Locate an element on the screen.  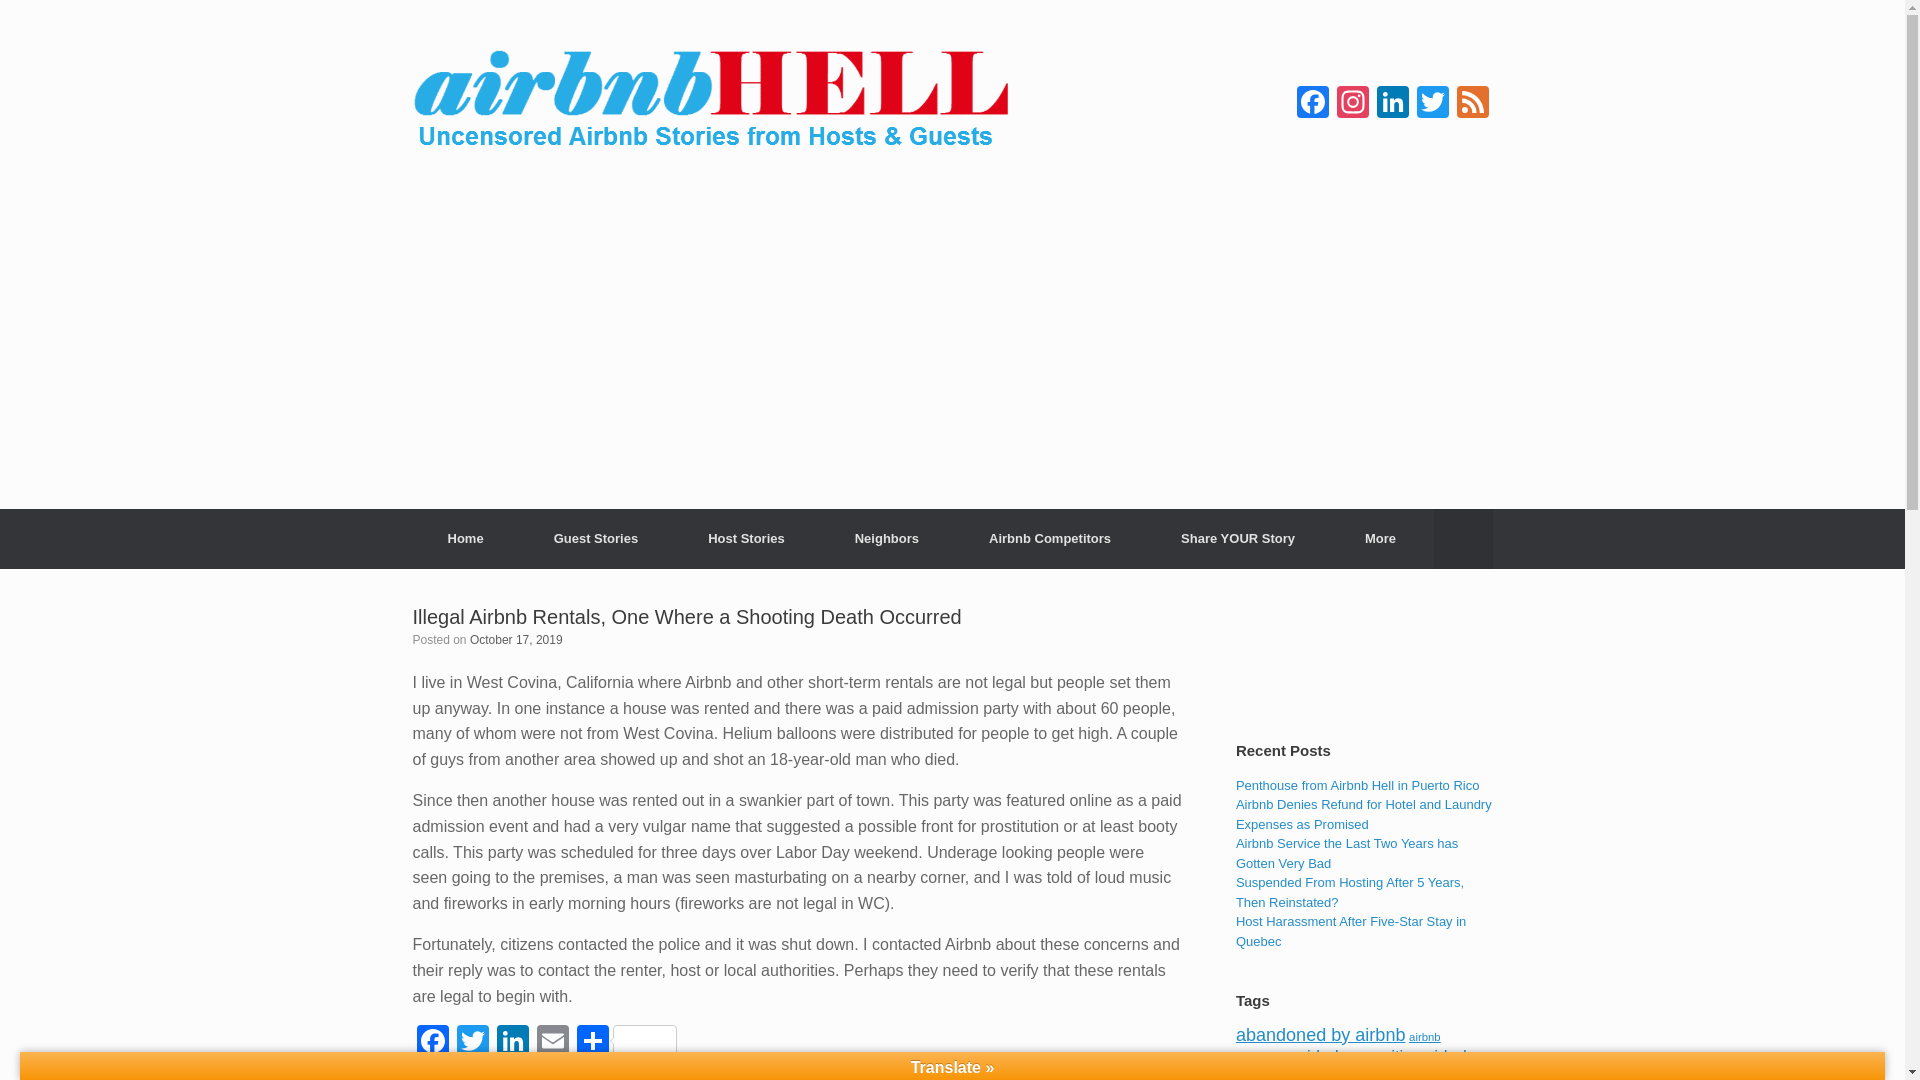
Read uncensored stories from Airbnb guests is located at coordinates (596, 538).